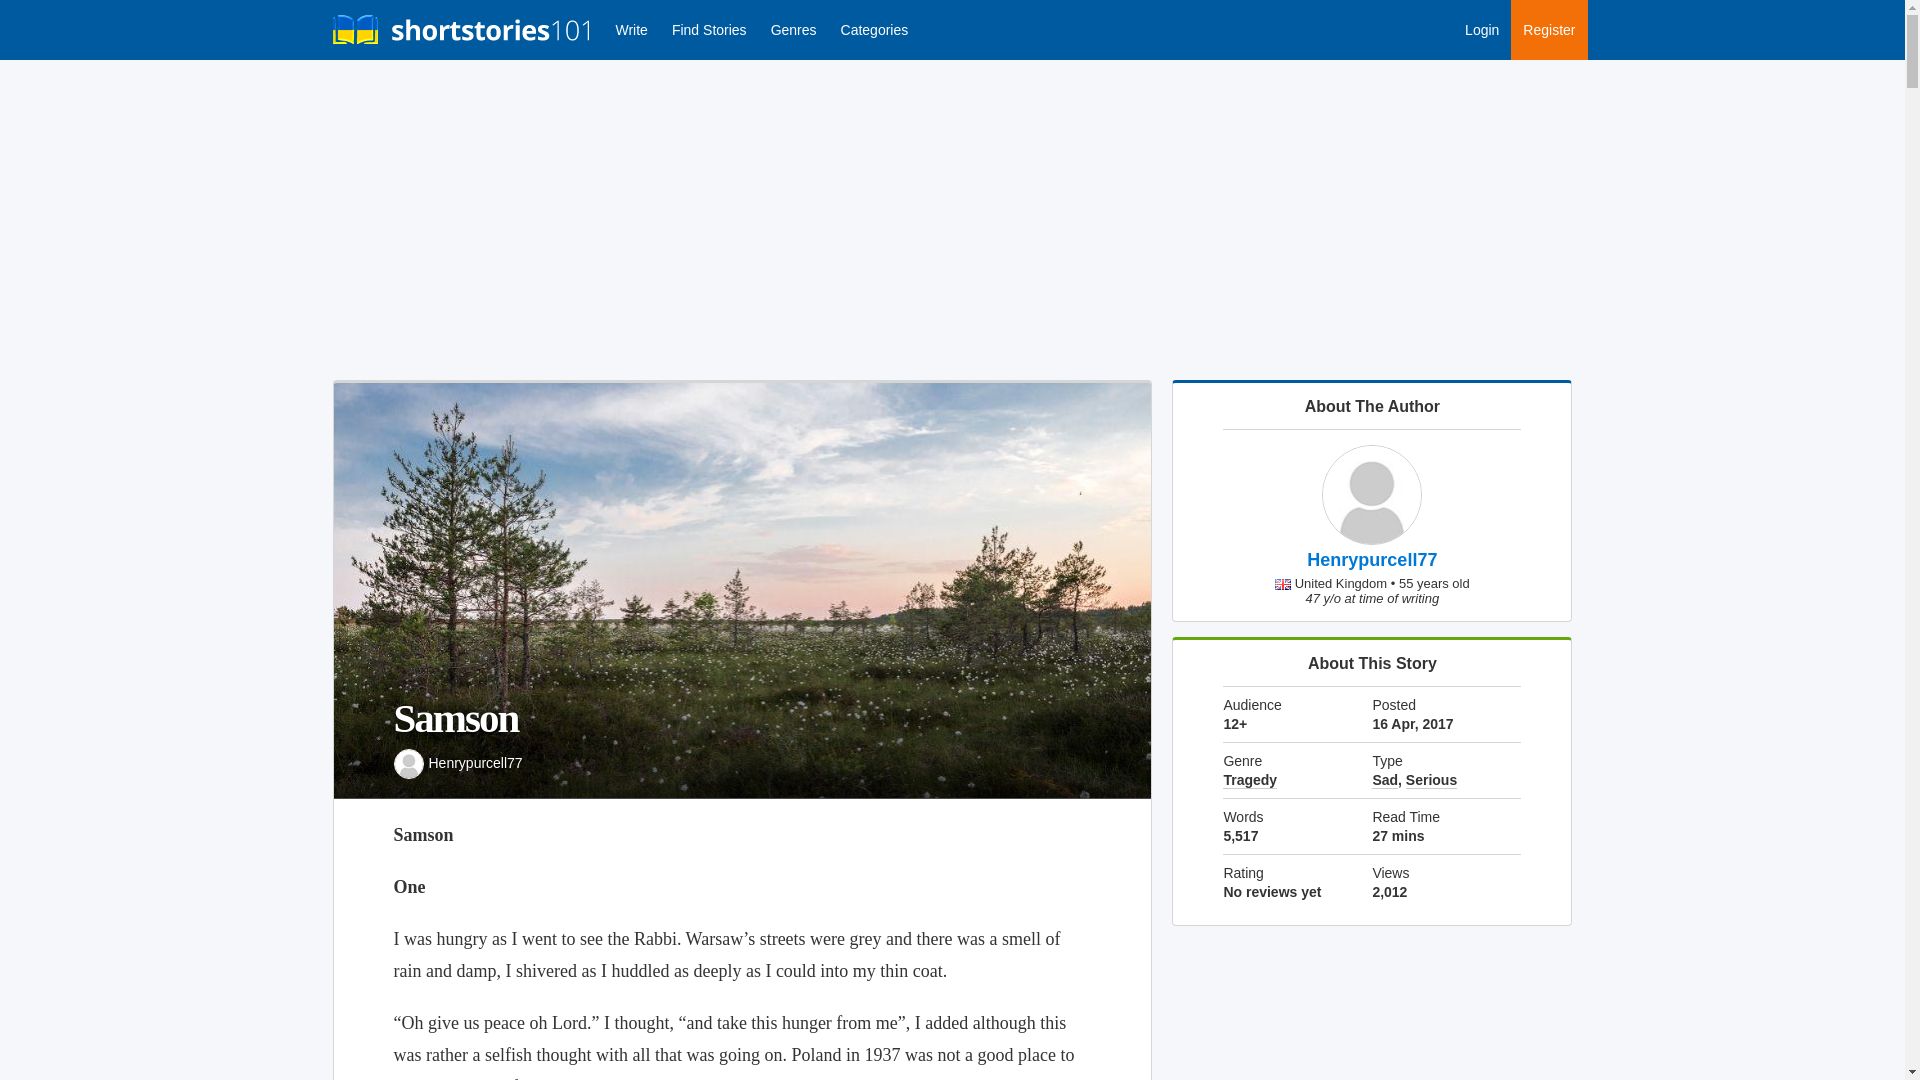  I want to click on Register, so click(1549, 30).